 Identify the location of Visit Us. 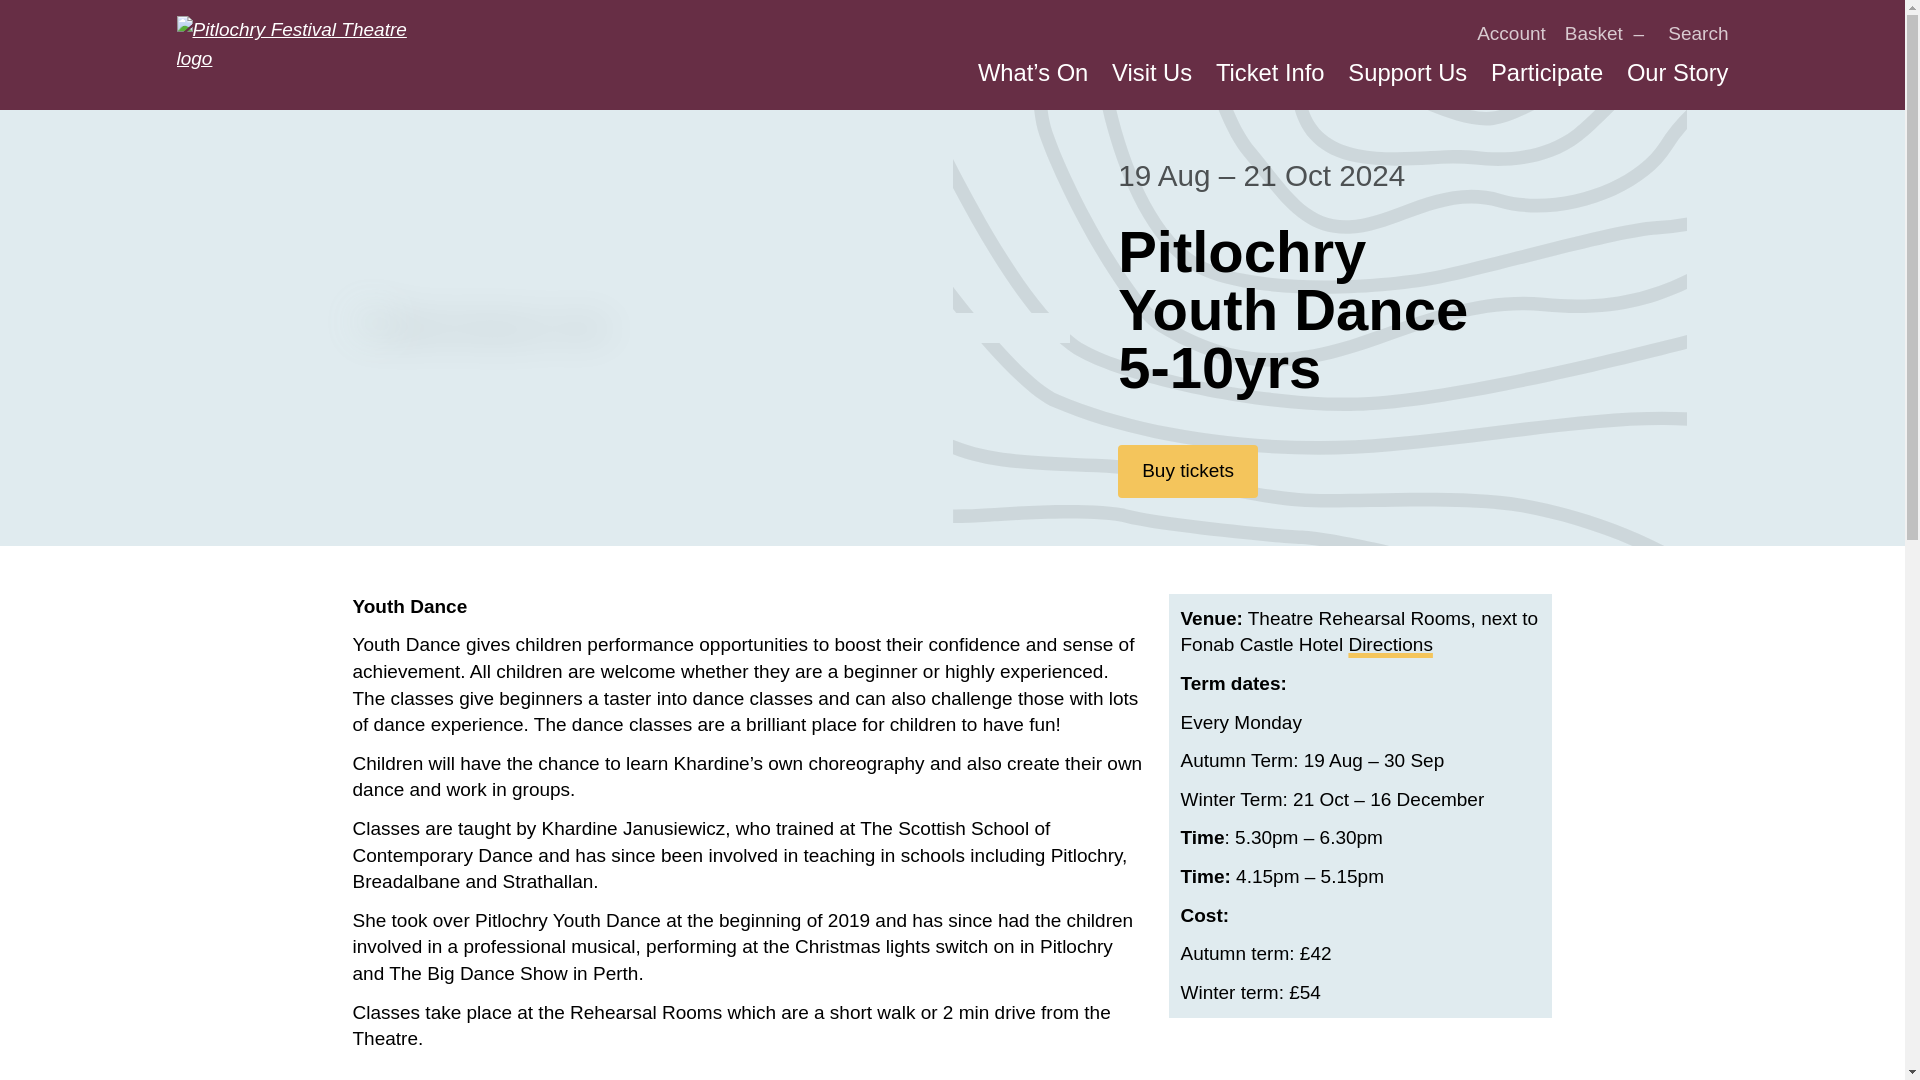
(1152, 72).